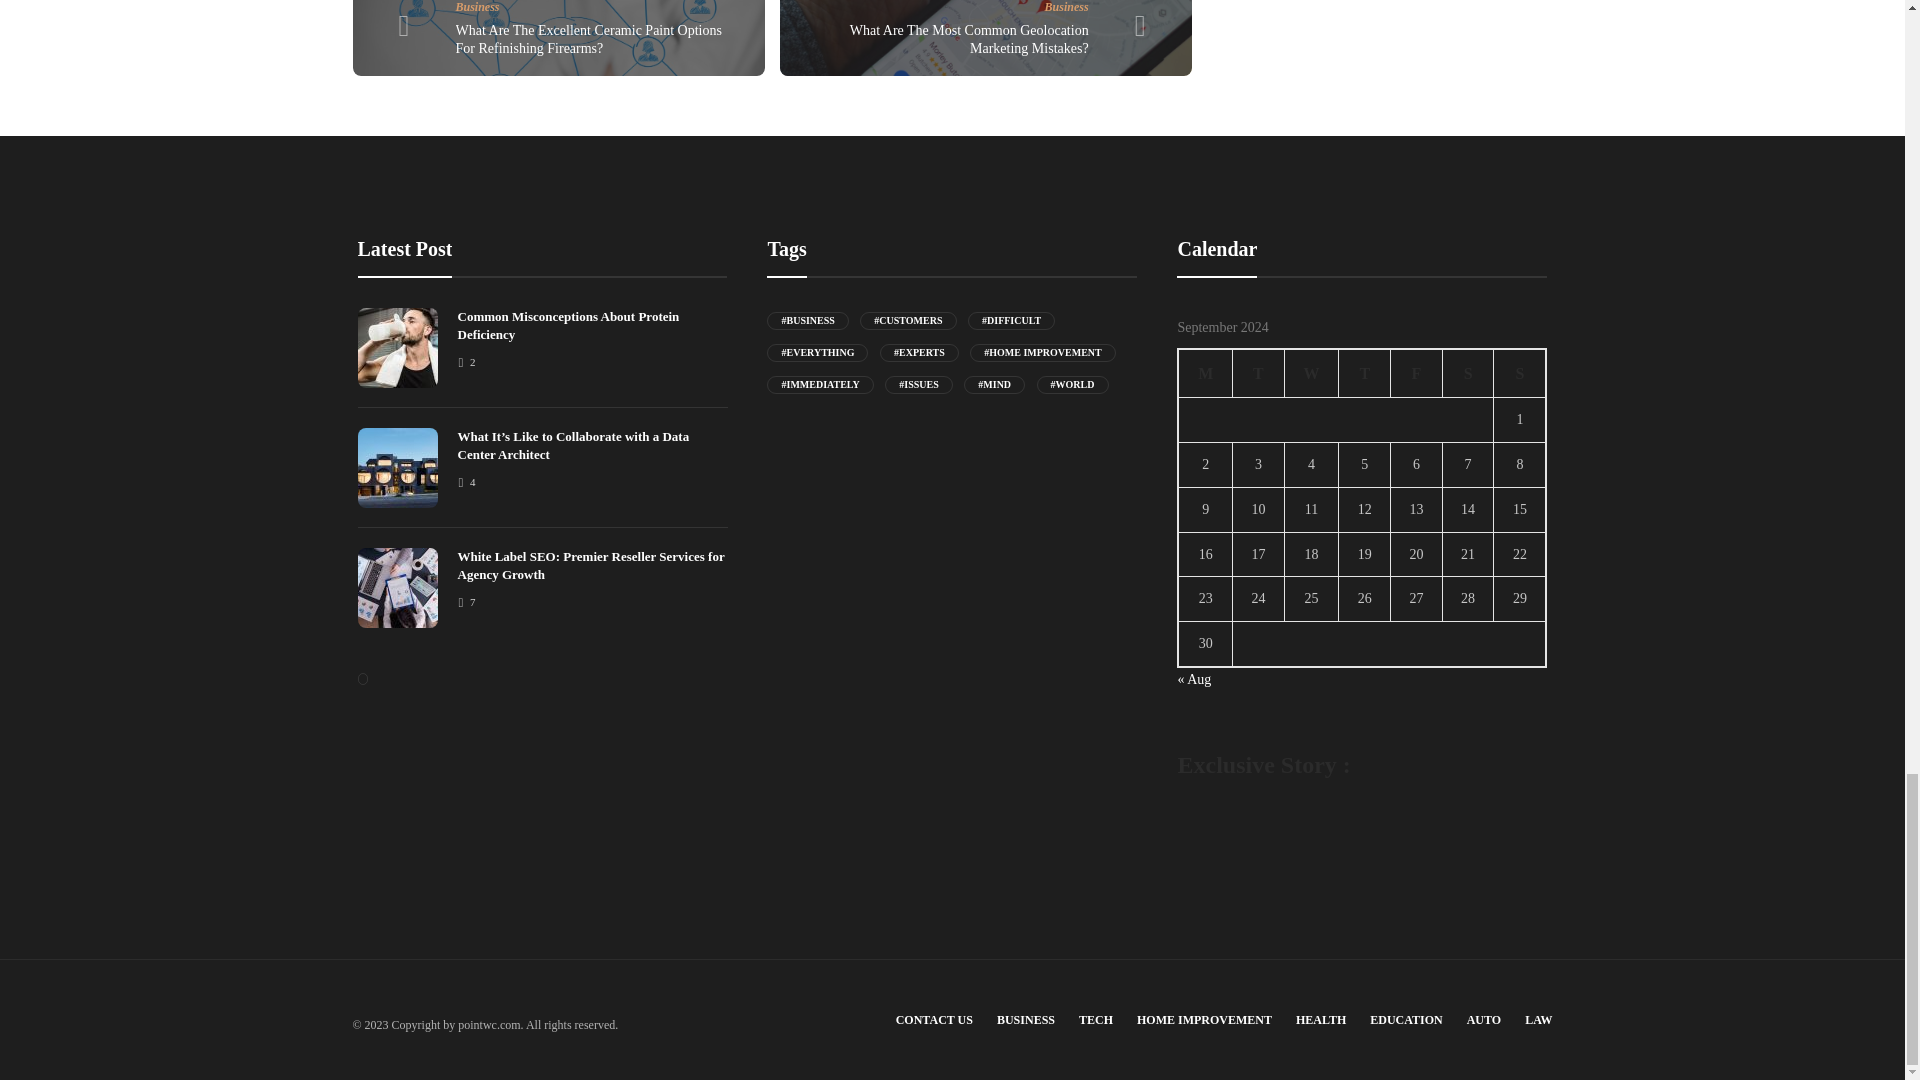 The height and width of the screenshot is (1080, 1920). What do you see at coordinates (1416, 373) in the screenshot?
I see `Friday` at bounding box center [1416, 373].